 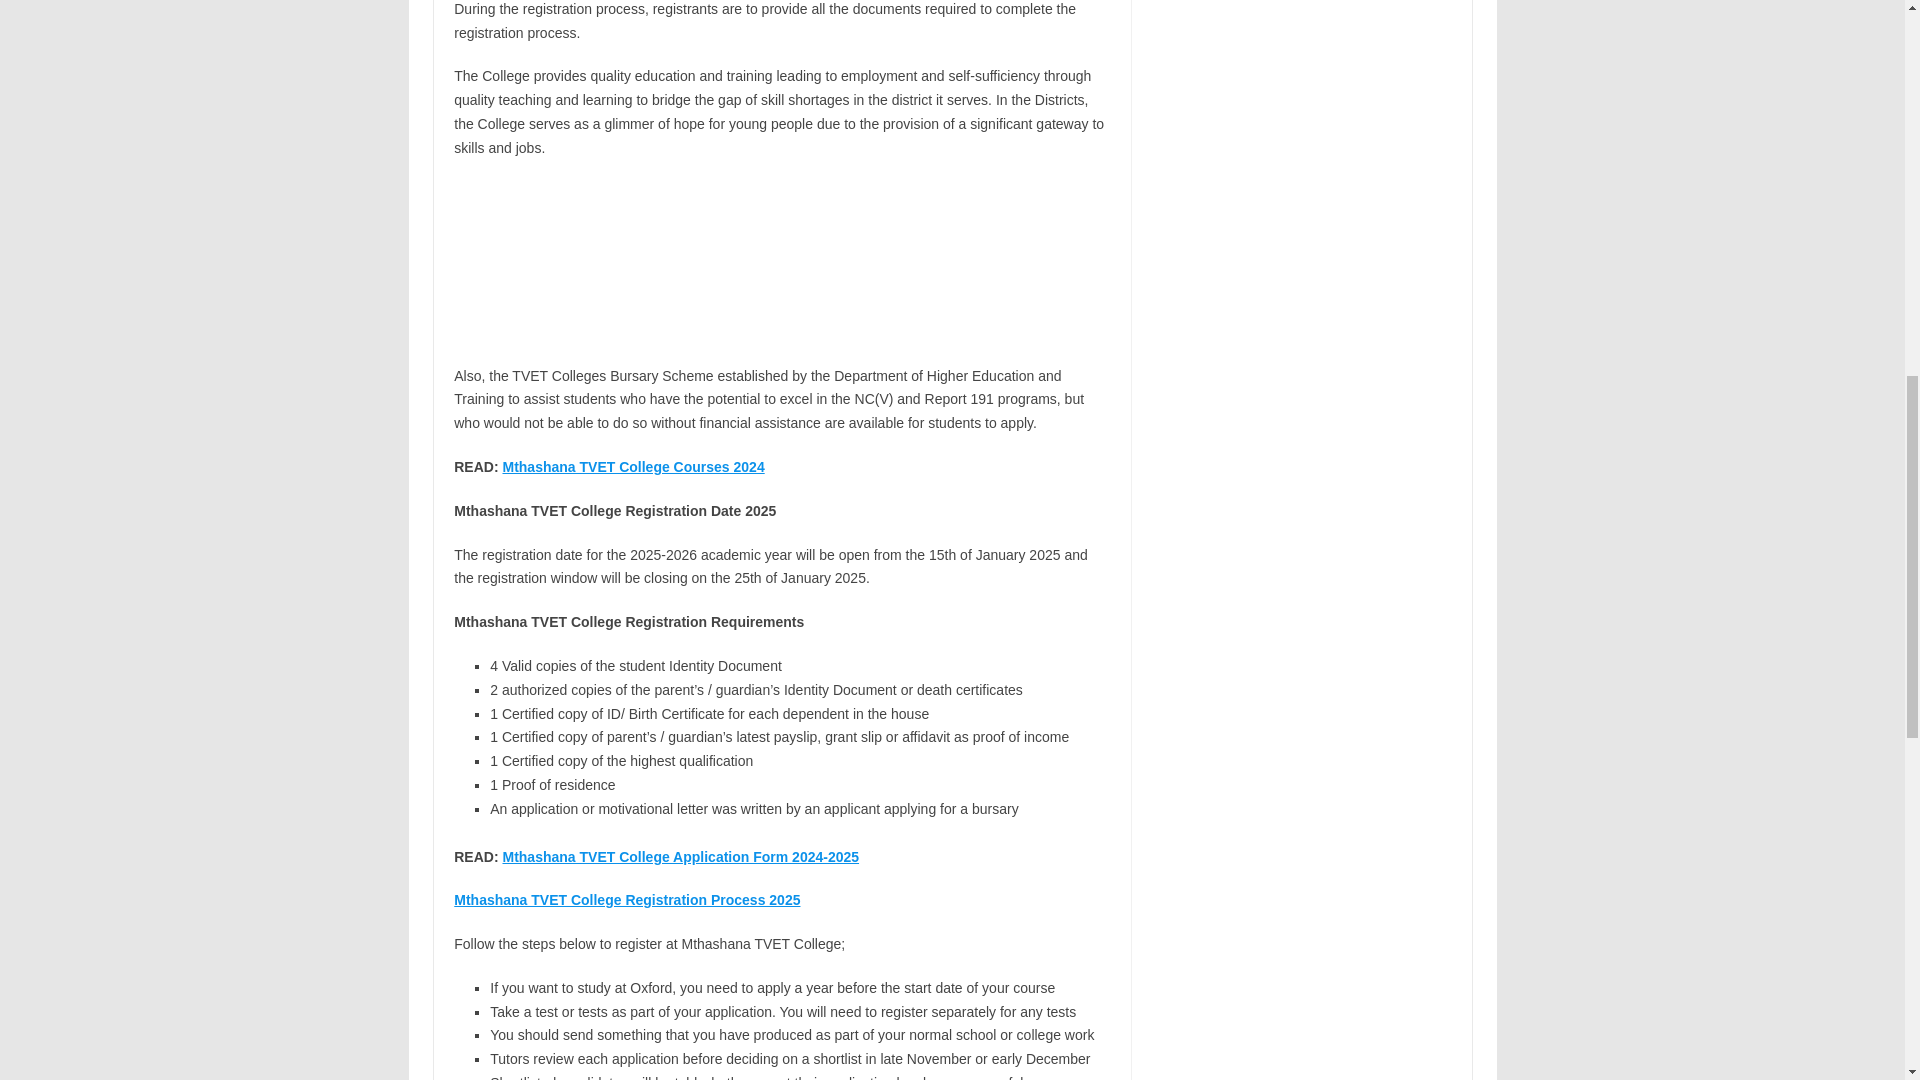 What do you see at coordinates (680, 856) in the screenshot?
I see `Mthashana TVET College Application Form 2024-2025` at bounding box center [680, 856].